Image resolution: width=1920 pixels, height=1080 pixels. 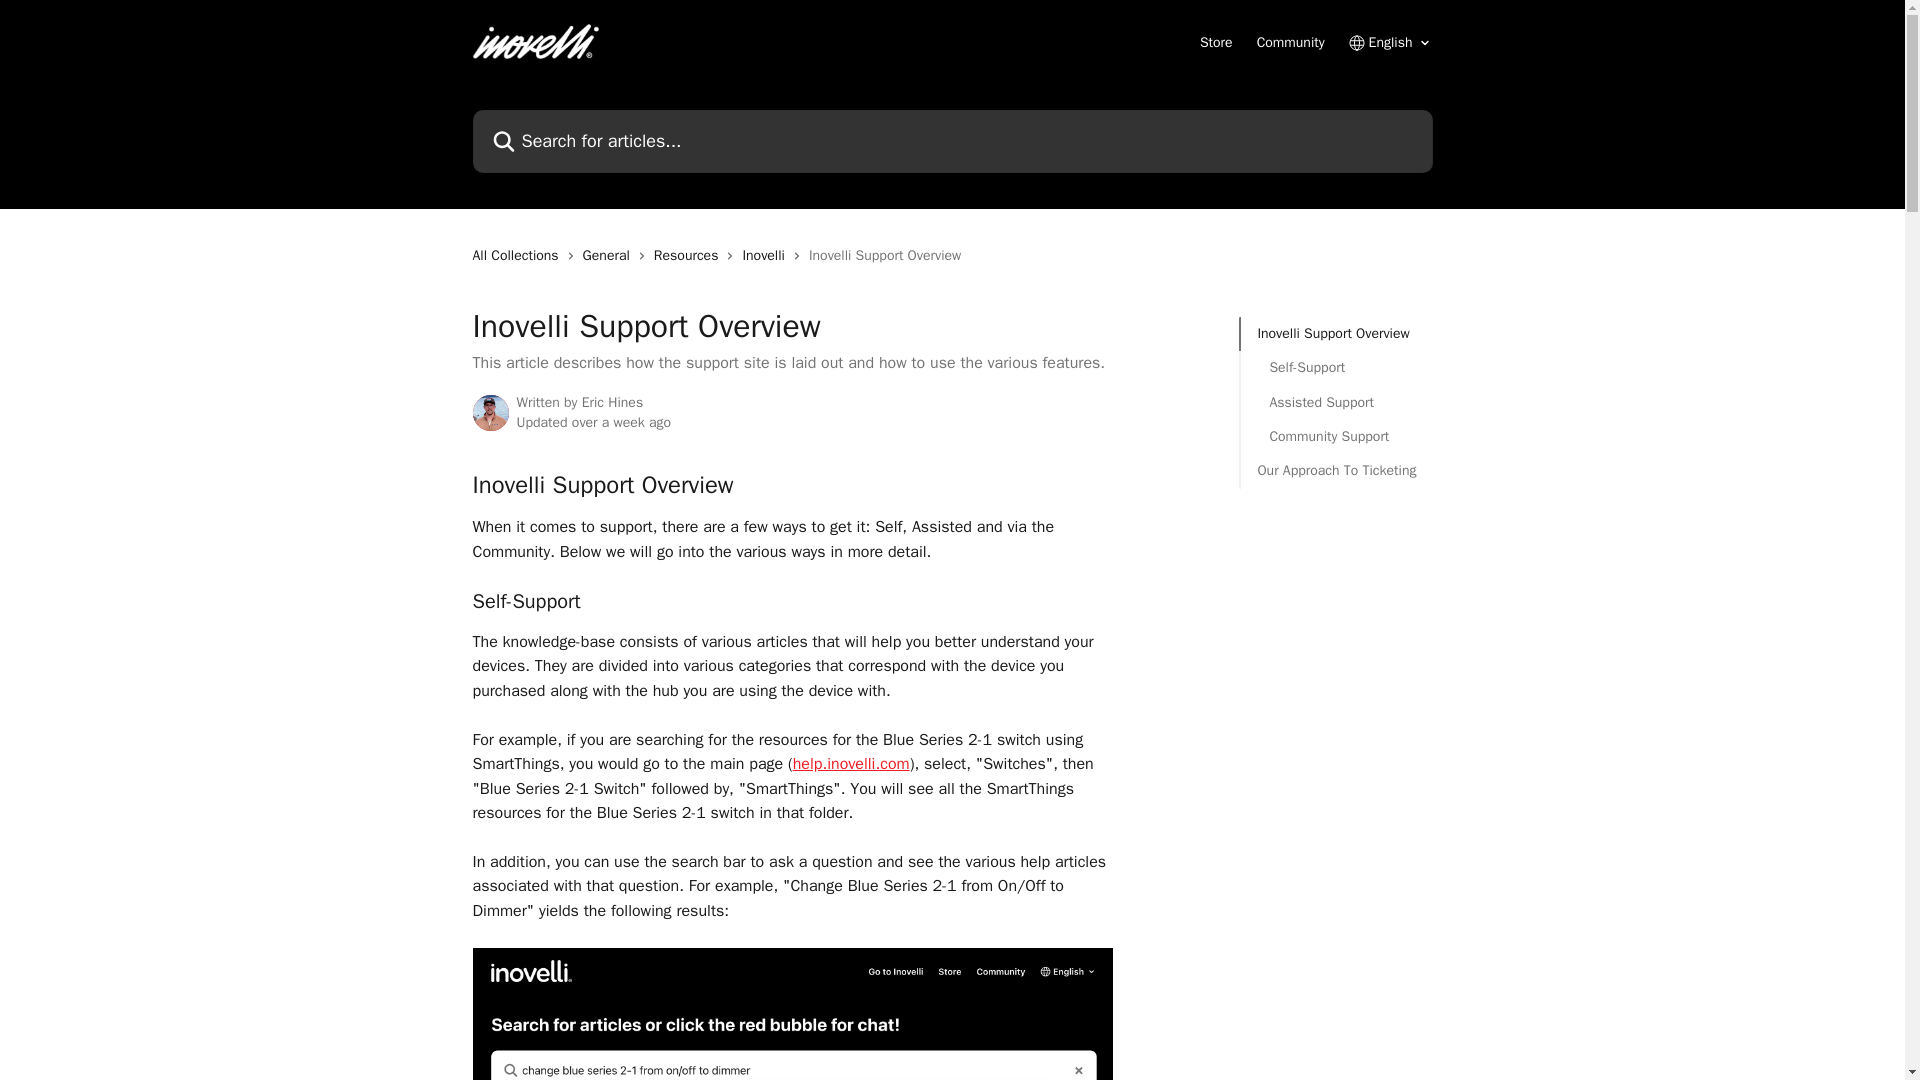 I want to click on help.inovelli.com, so click(x=851, y=764).